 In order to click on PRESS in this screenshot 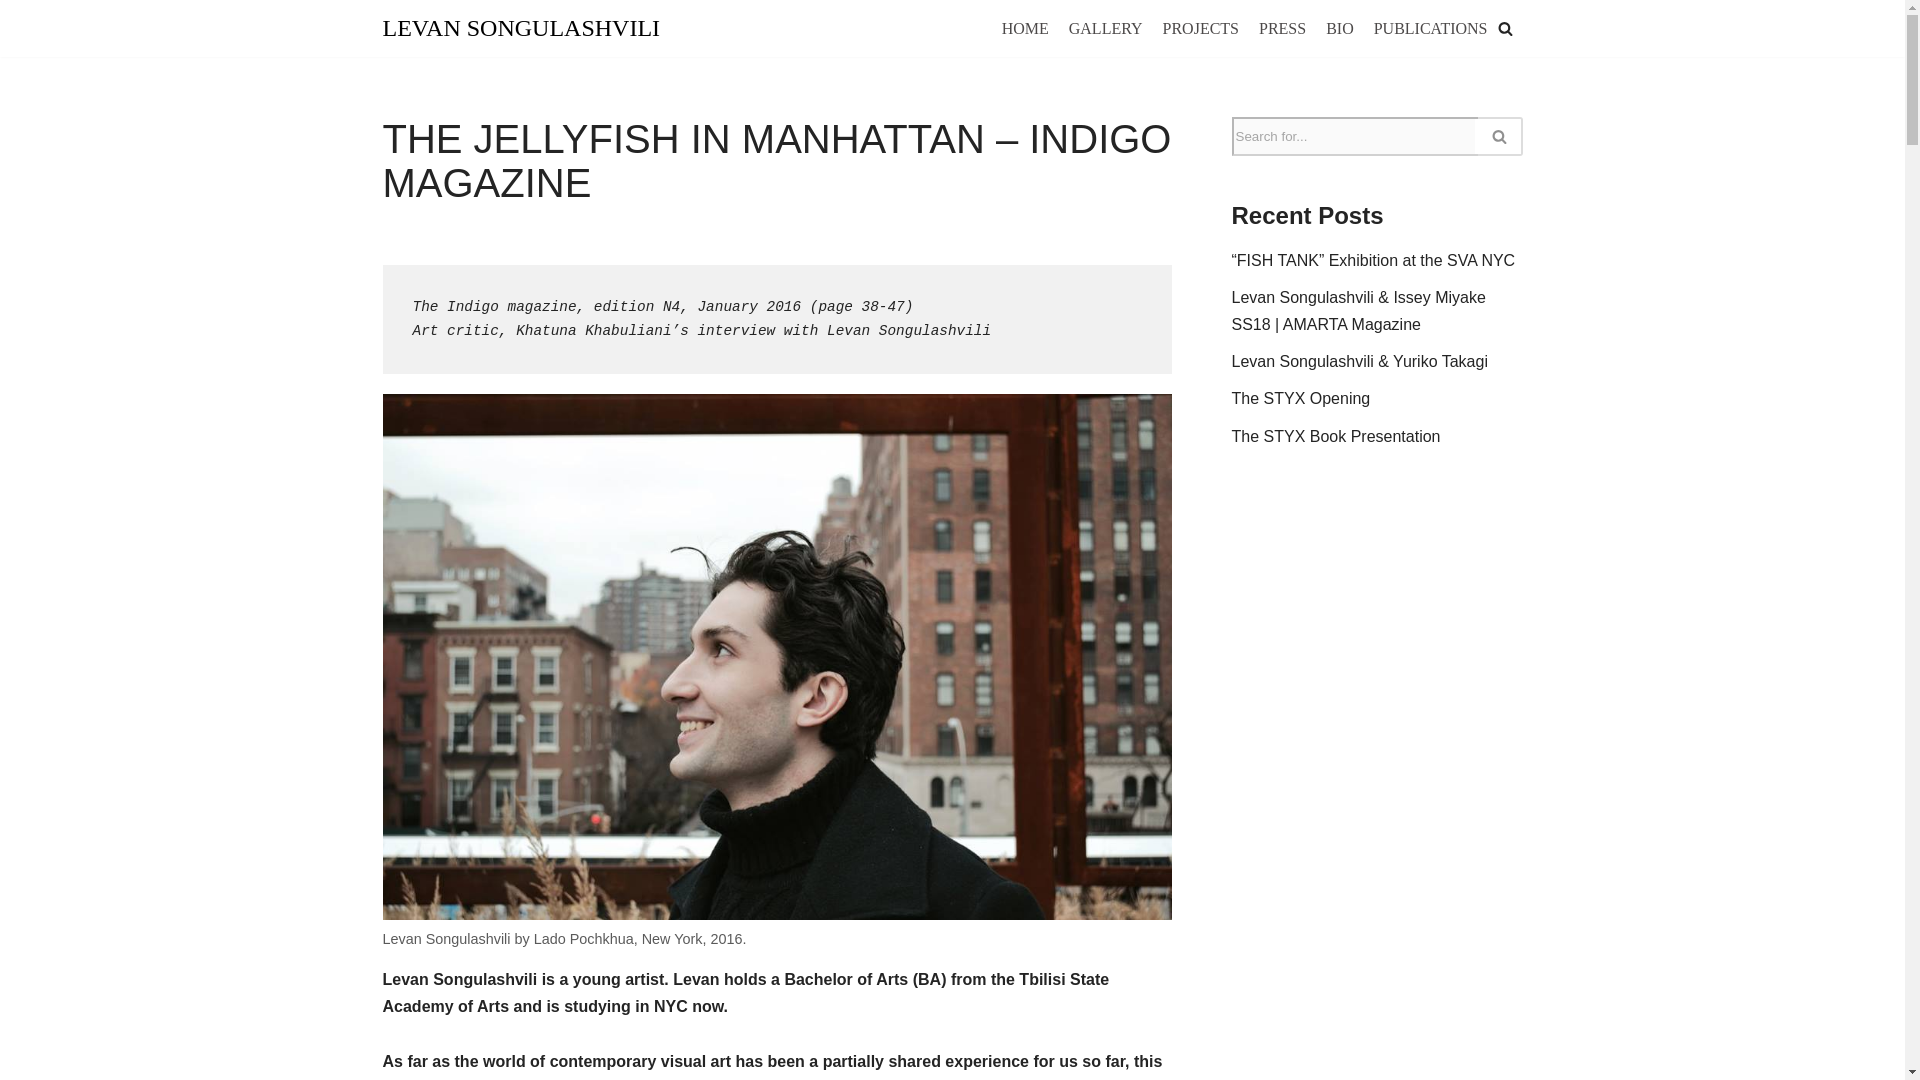, I will do `click(1282, 29)`.